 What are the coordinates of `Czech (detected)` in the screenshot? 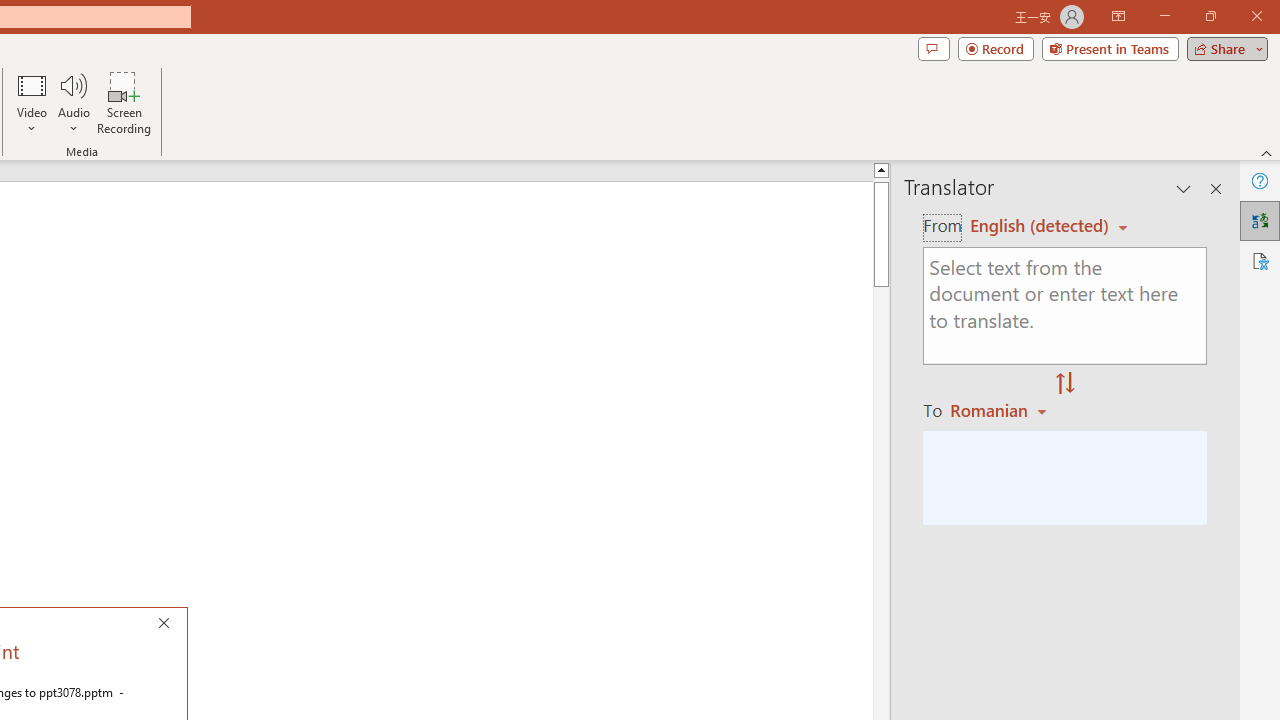 It's located at (1040, 226).